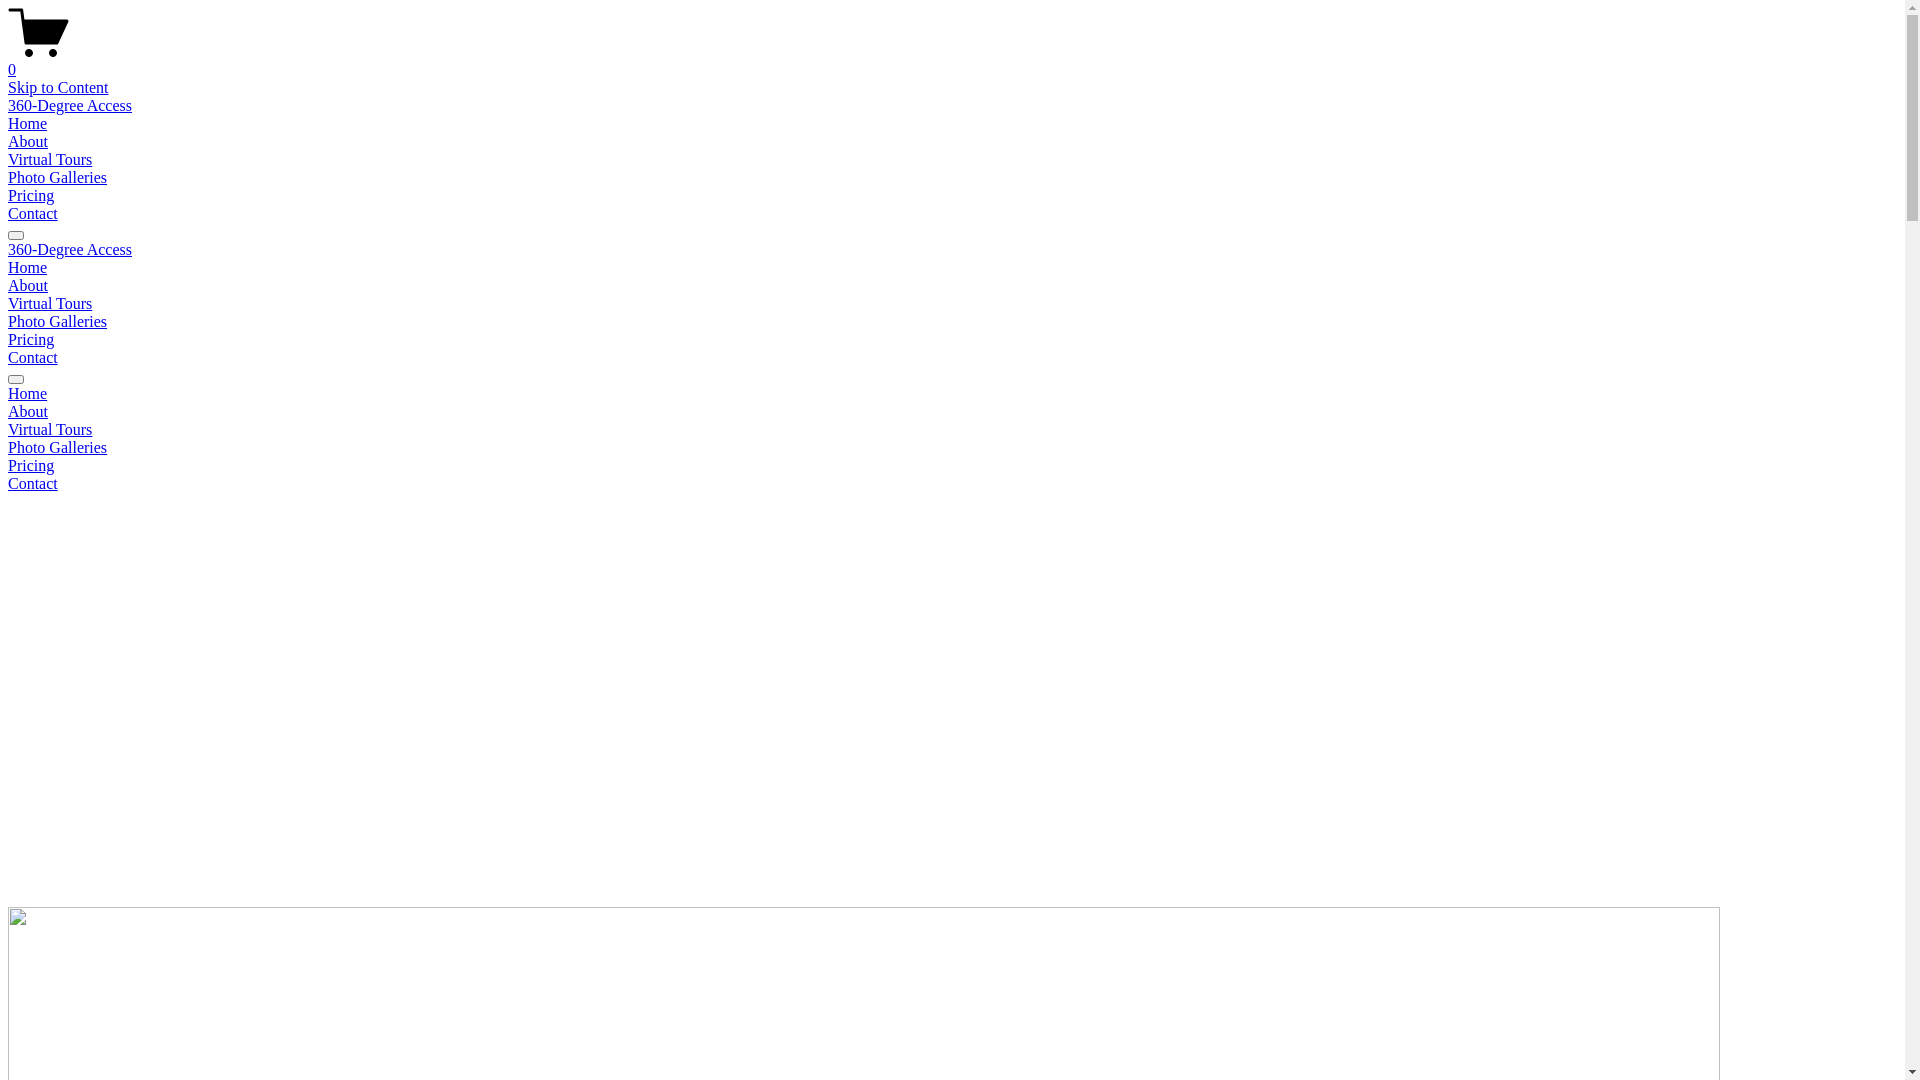  Describe the element at coordinates (952, 430) in the screenshot. I see `Virtual Tours` at that location.